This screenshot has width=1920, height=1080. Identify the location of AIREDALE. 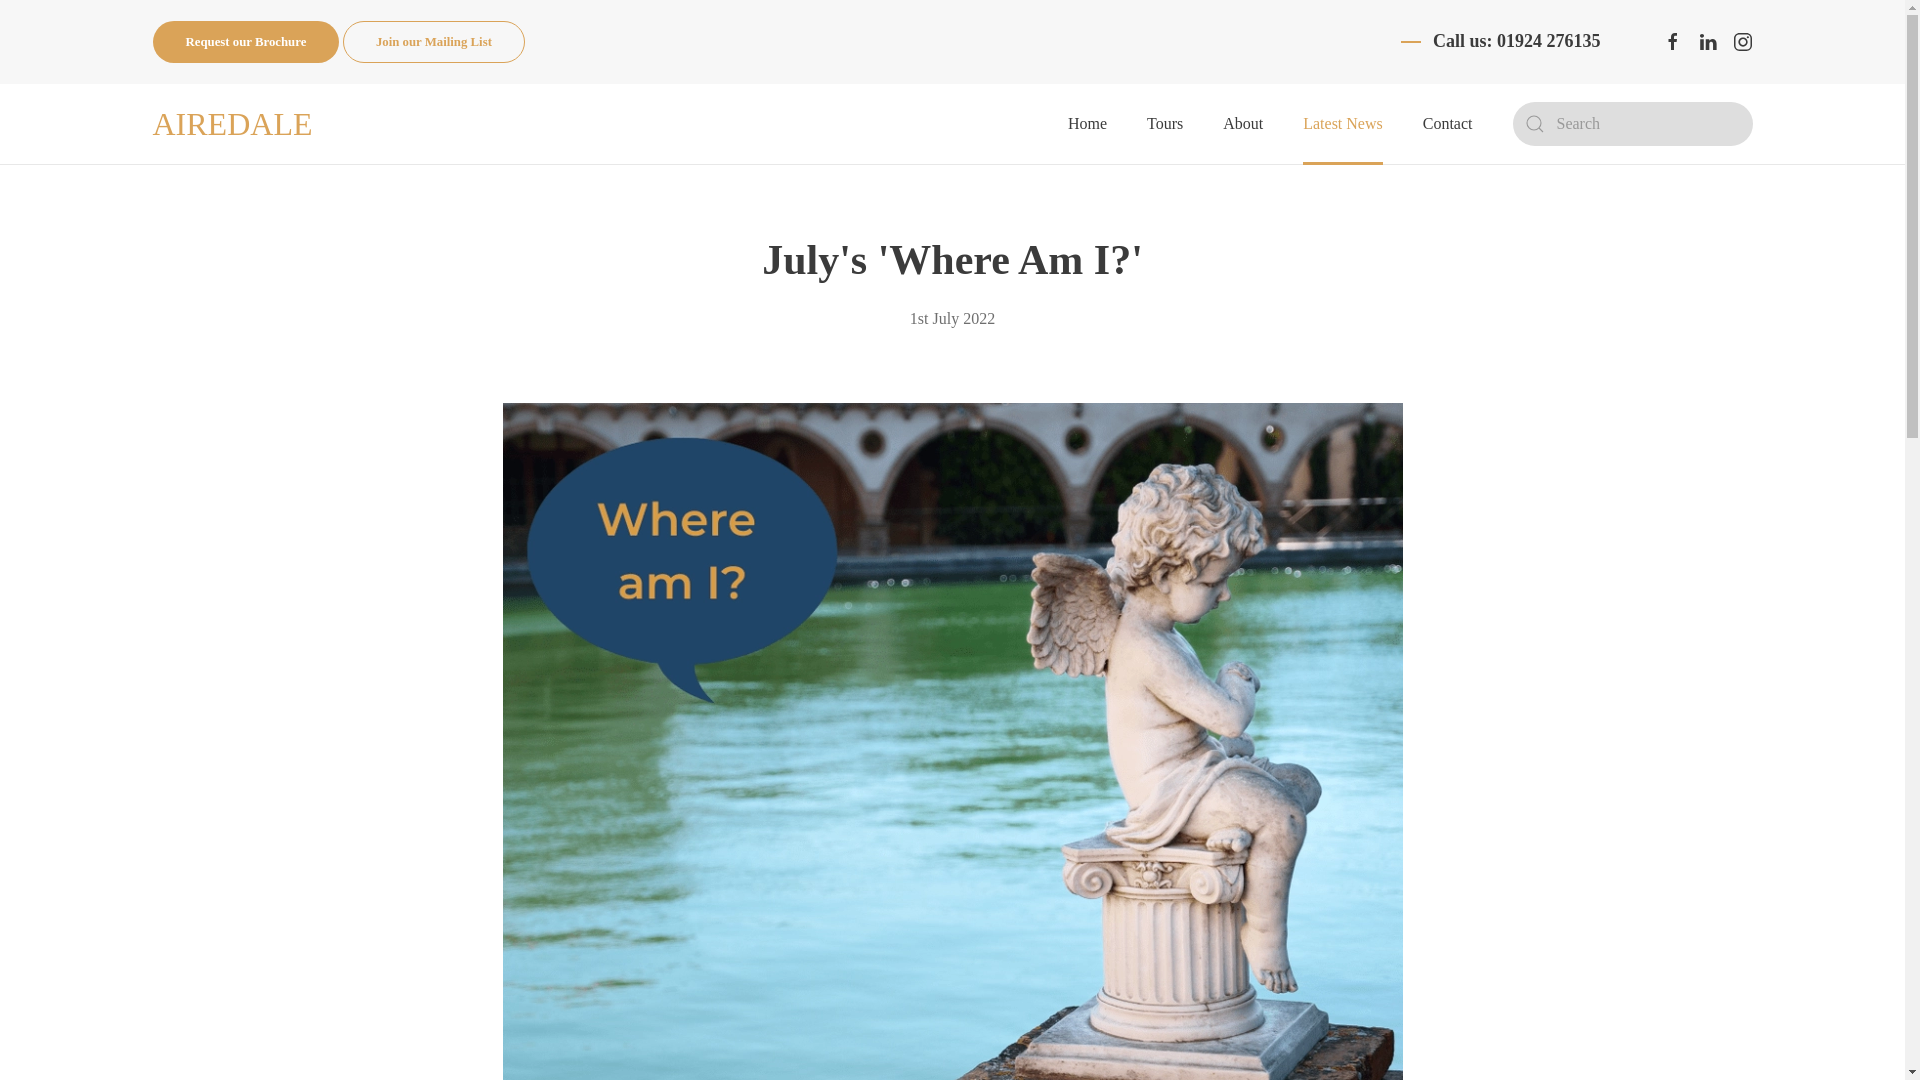
(231, 124).